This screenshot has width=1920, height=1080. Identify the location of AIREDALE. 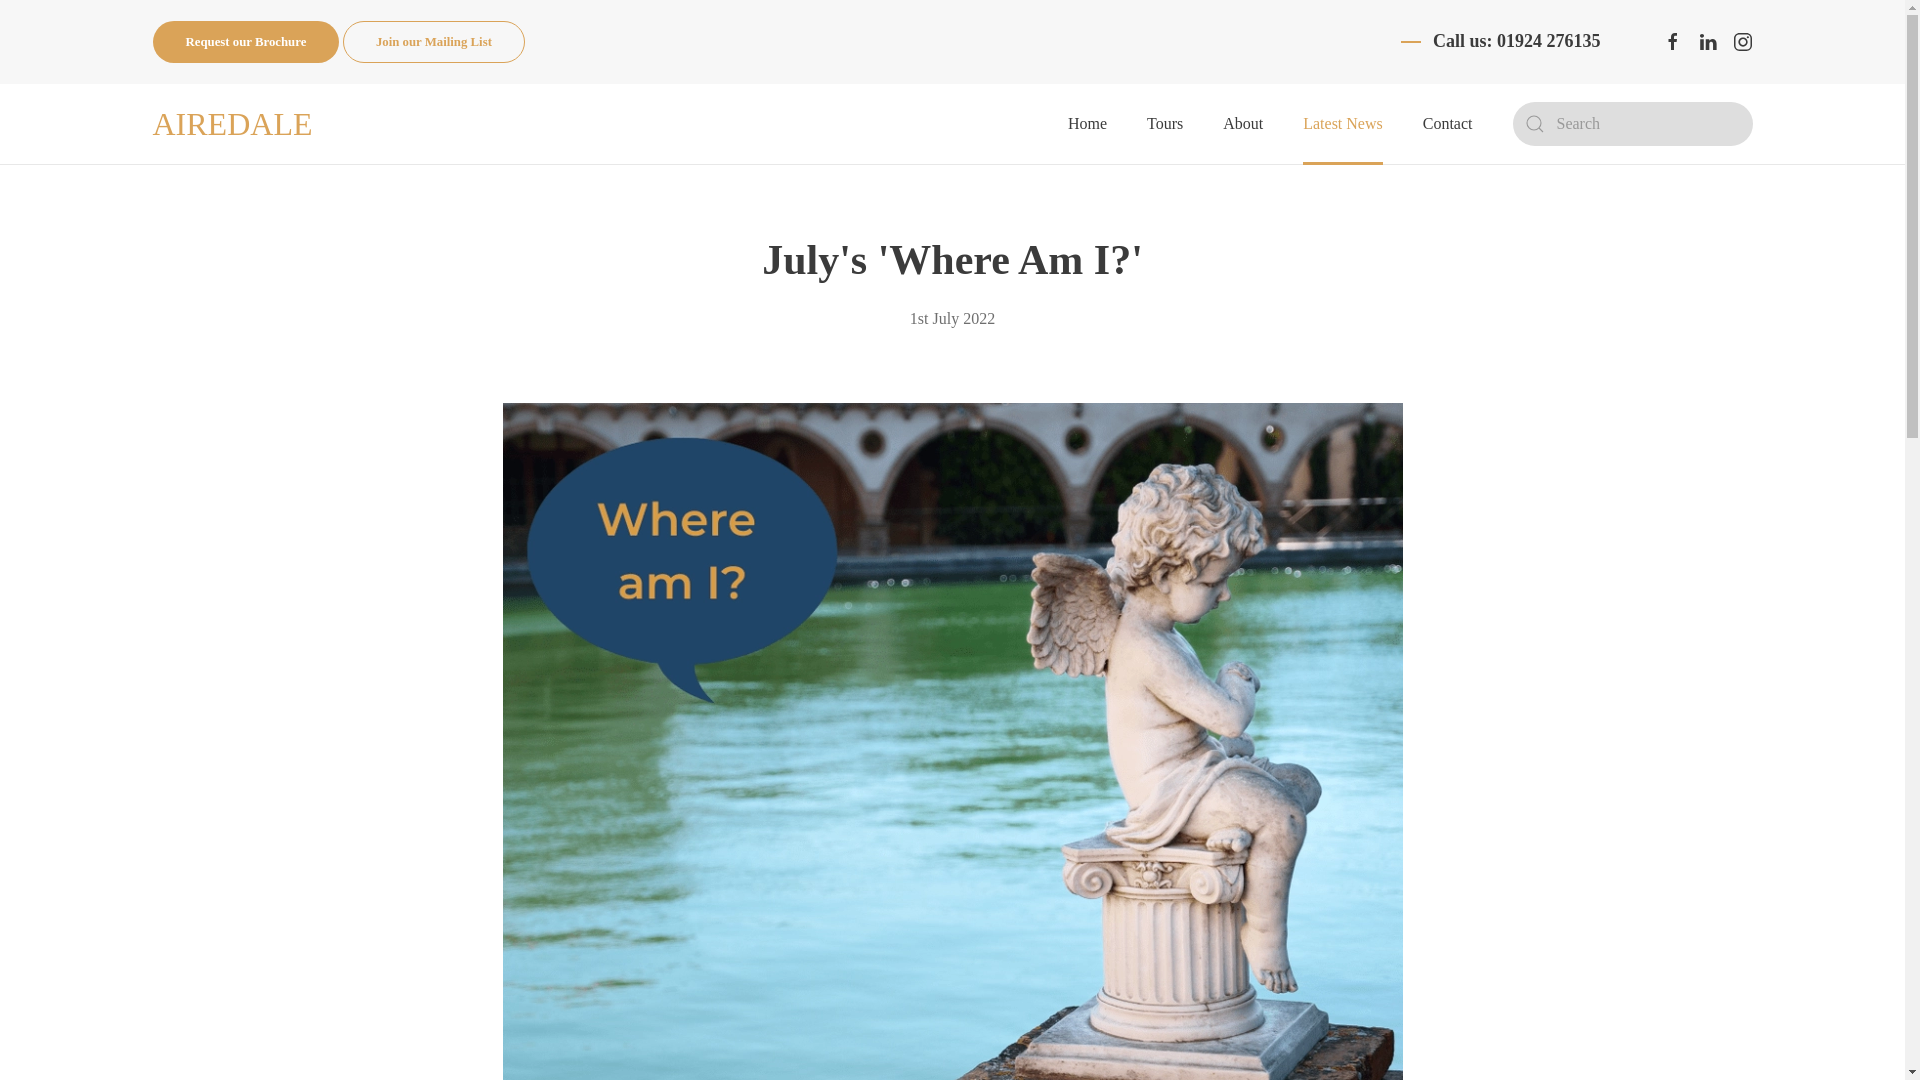
(231, 124).